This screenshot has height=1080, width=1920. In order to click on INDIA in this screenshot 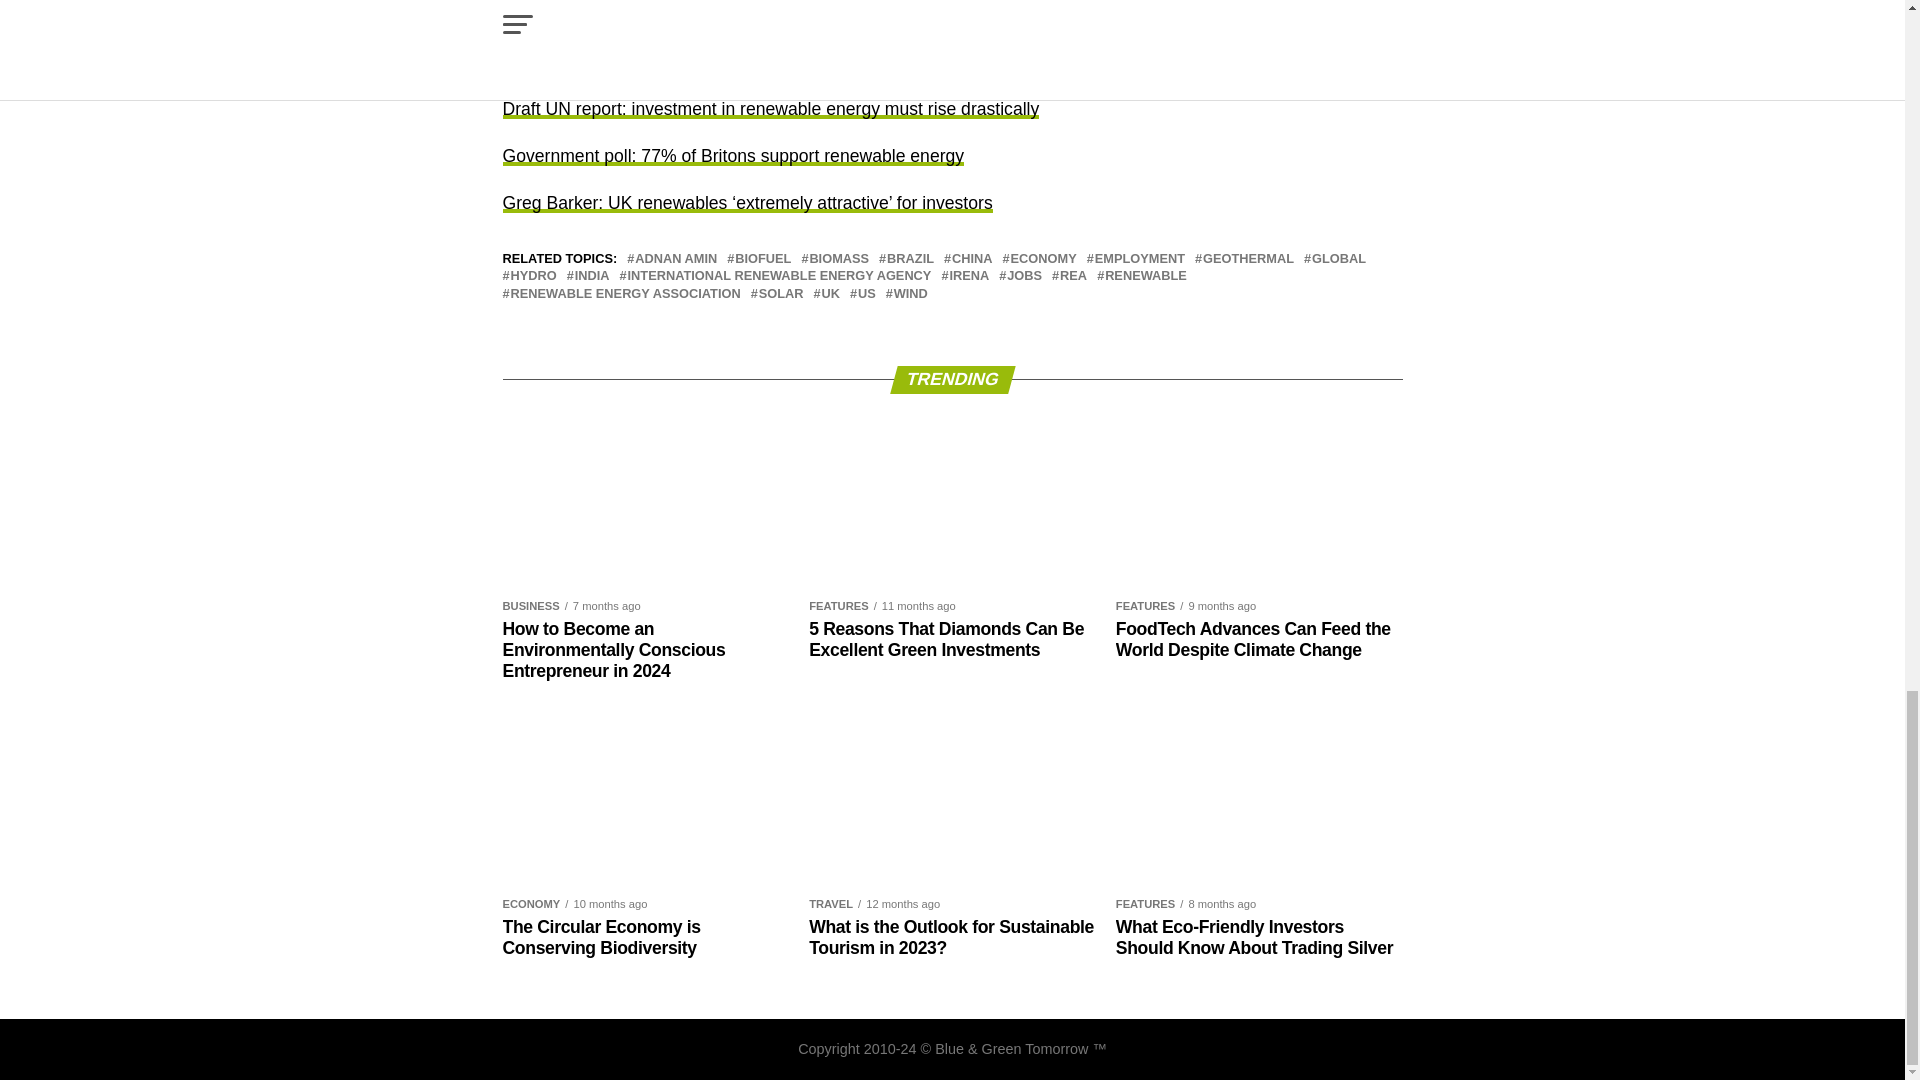, I will do `click(592, 276)`.